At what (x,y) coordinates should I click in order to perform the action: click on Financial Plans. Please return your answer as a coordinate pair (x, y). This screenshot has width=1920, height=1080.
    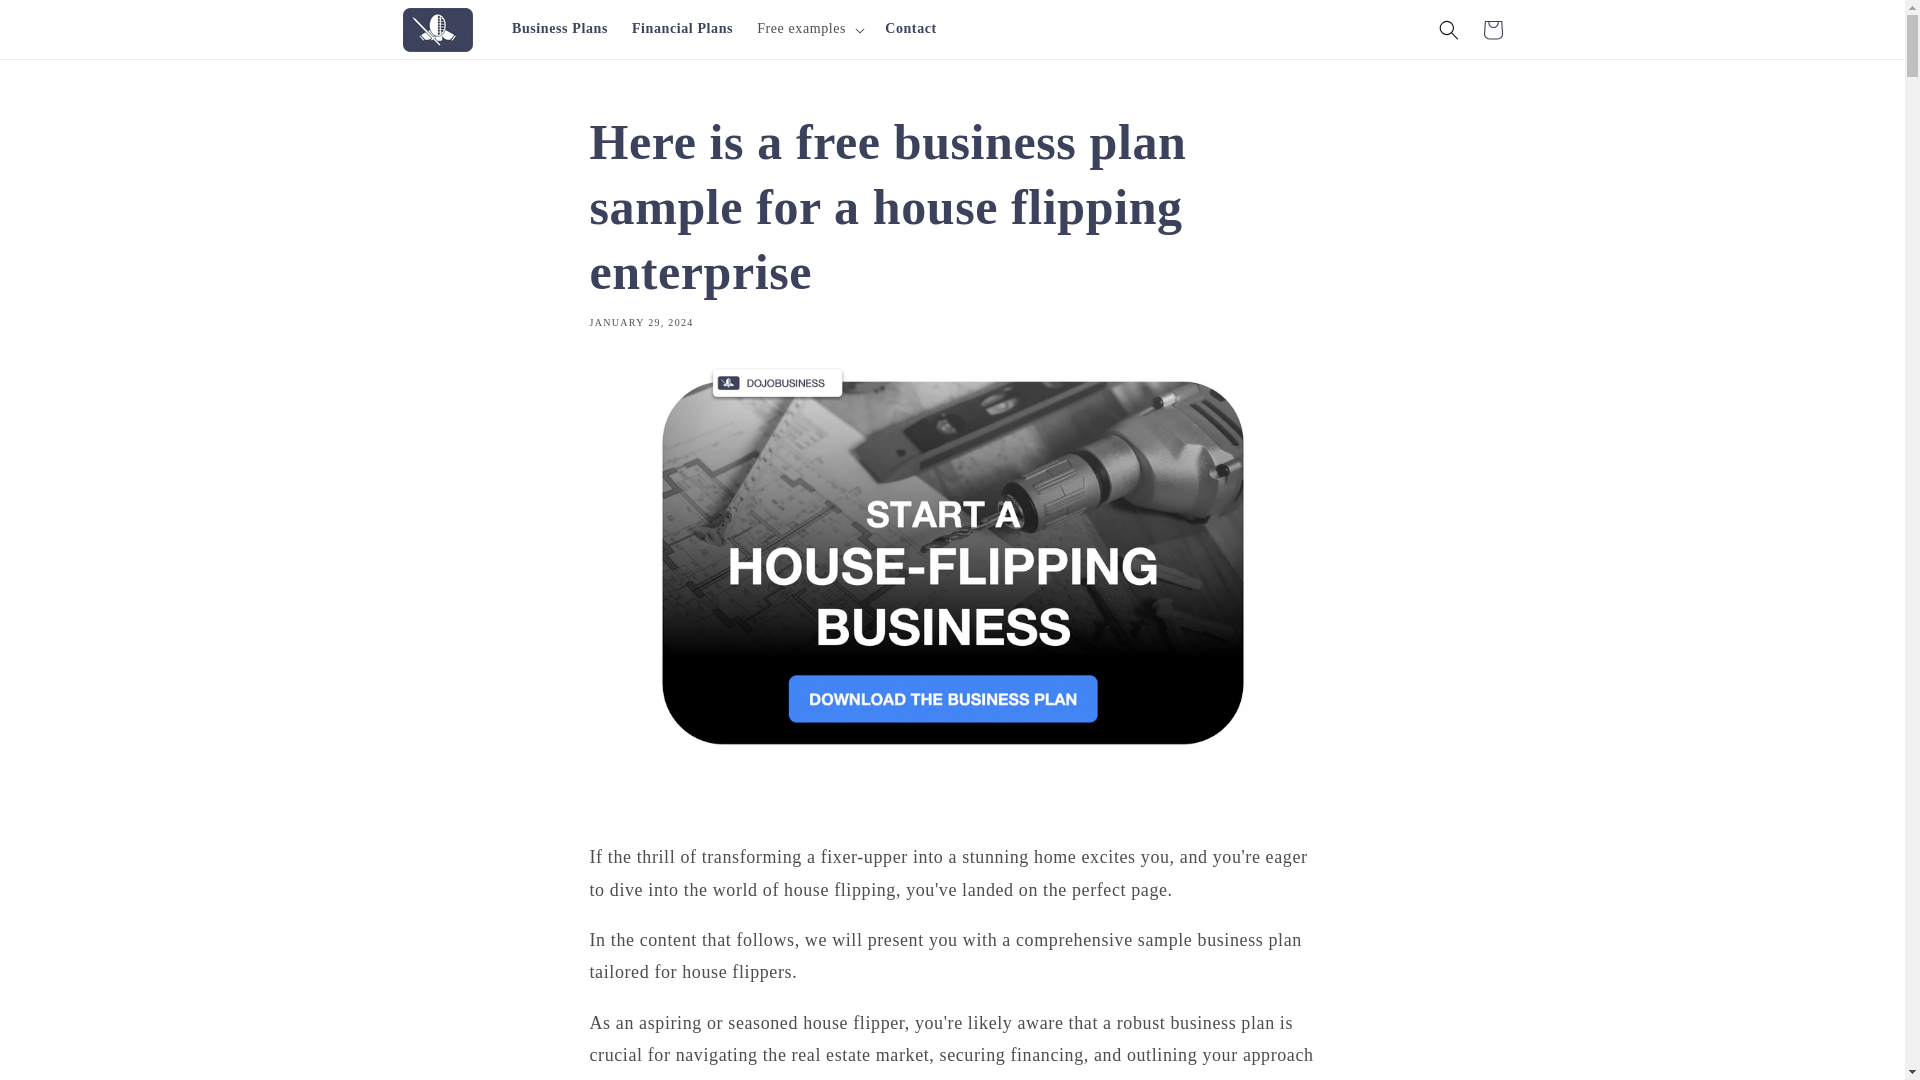
    Looking at the image, I should click on (682, 28).